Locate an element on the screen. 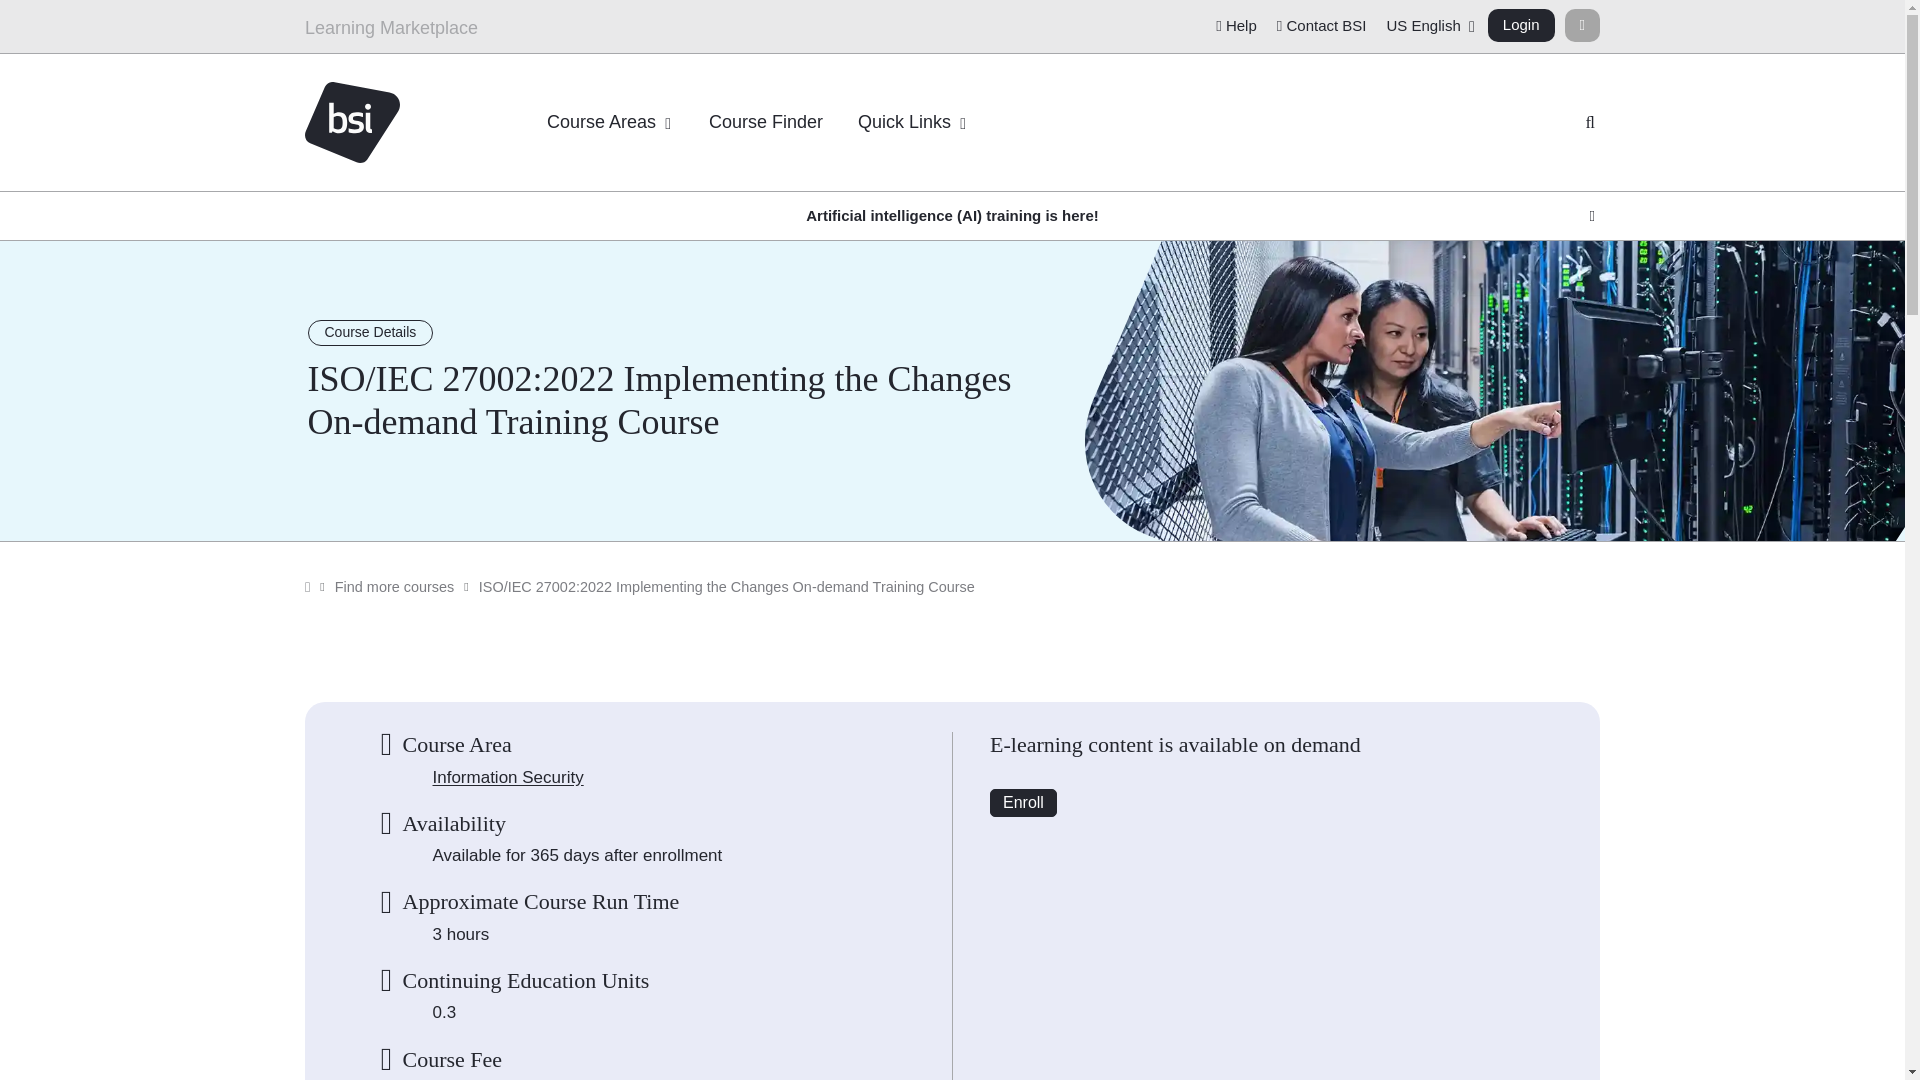  Course Areas is located at coordinates (610, 122).